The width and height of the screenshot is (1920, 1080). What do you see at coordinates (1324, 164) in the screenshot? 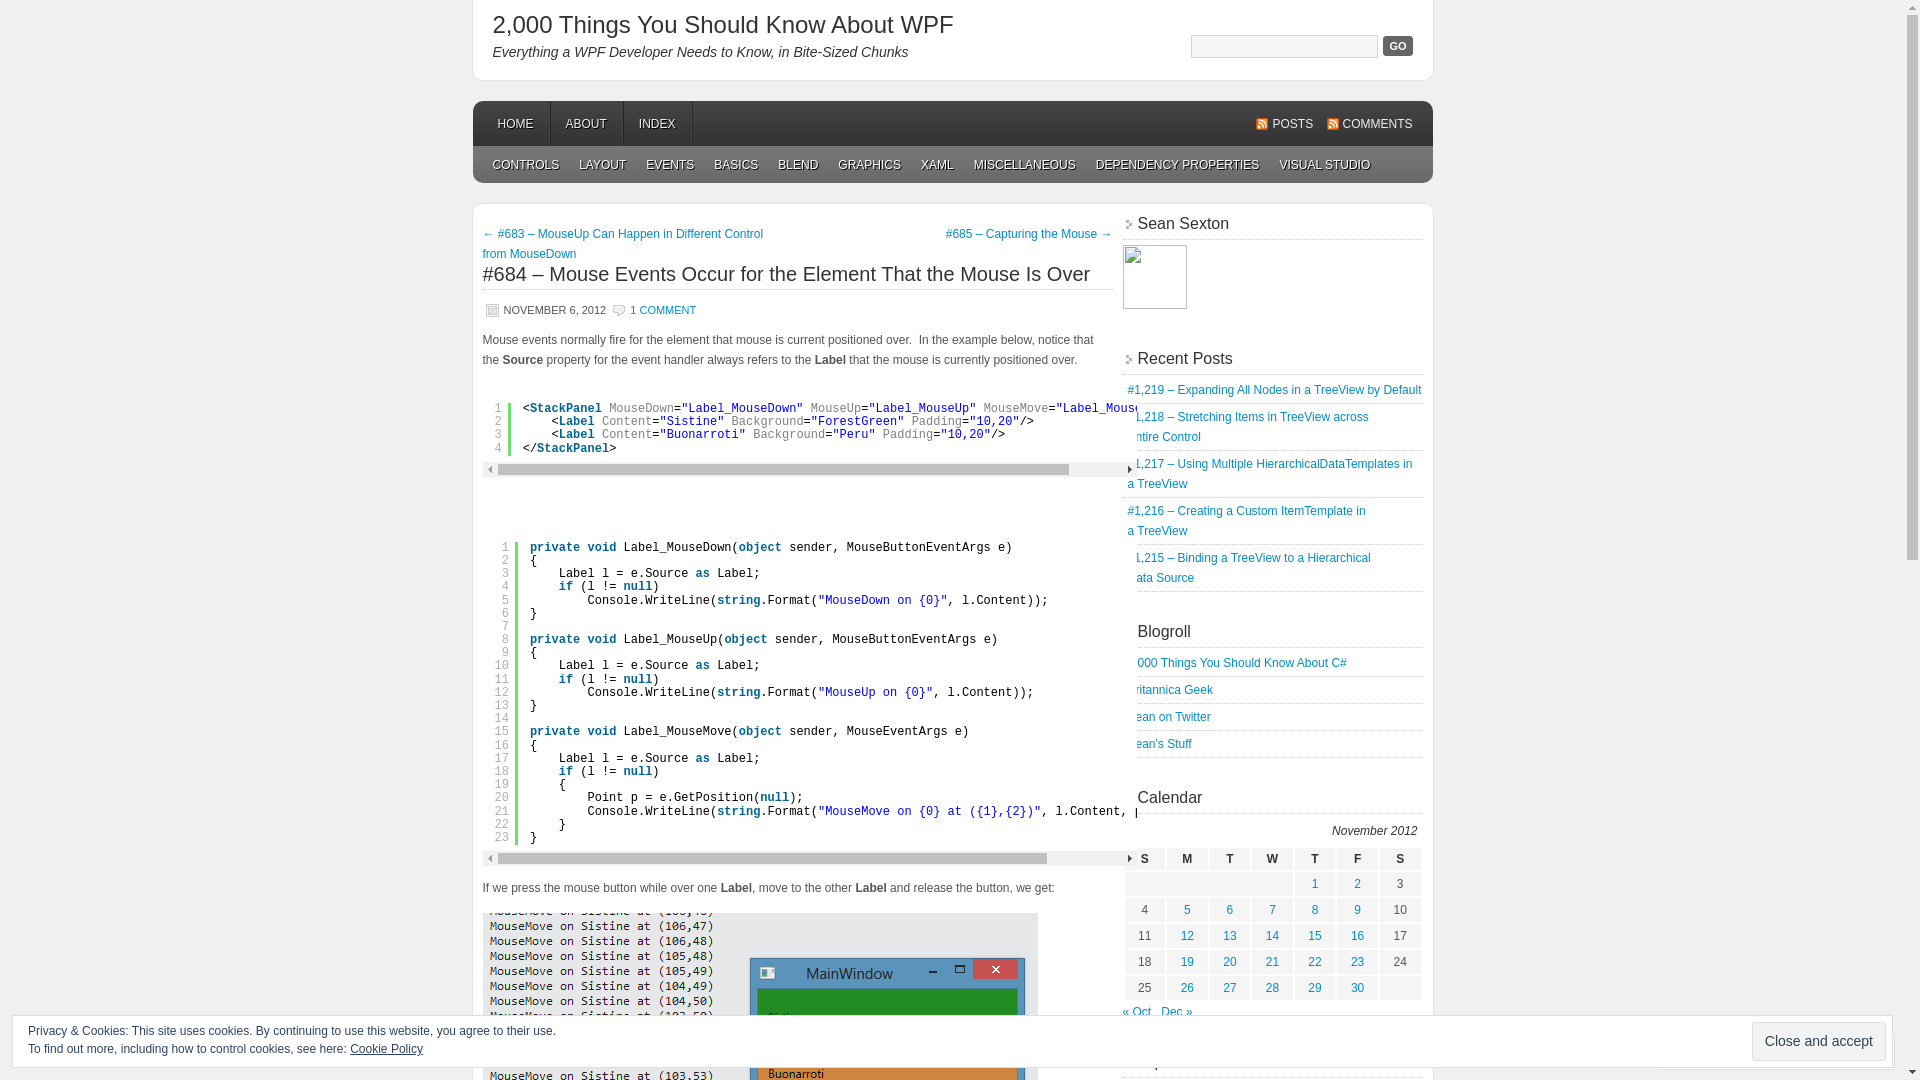
I see `VISUAL STUDIO` at bounding box center [1324, 164].